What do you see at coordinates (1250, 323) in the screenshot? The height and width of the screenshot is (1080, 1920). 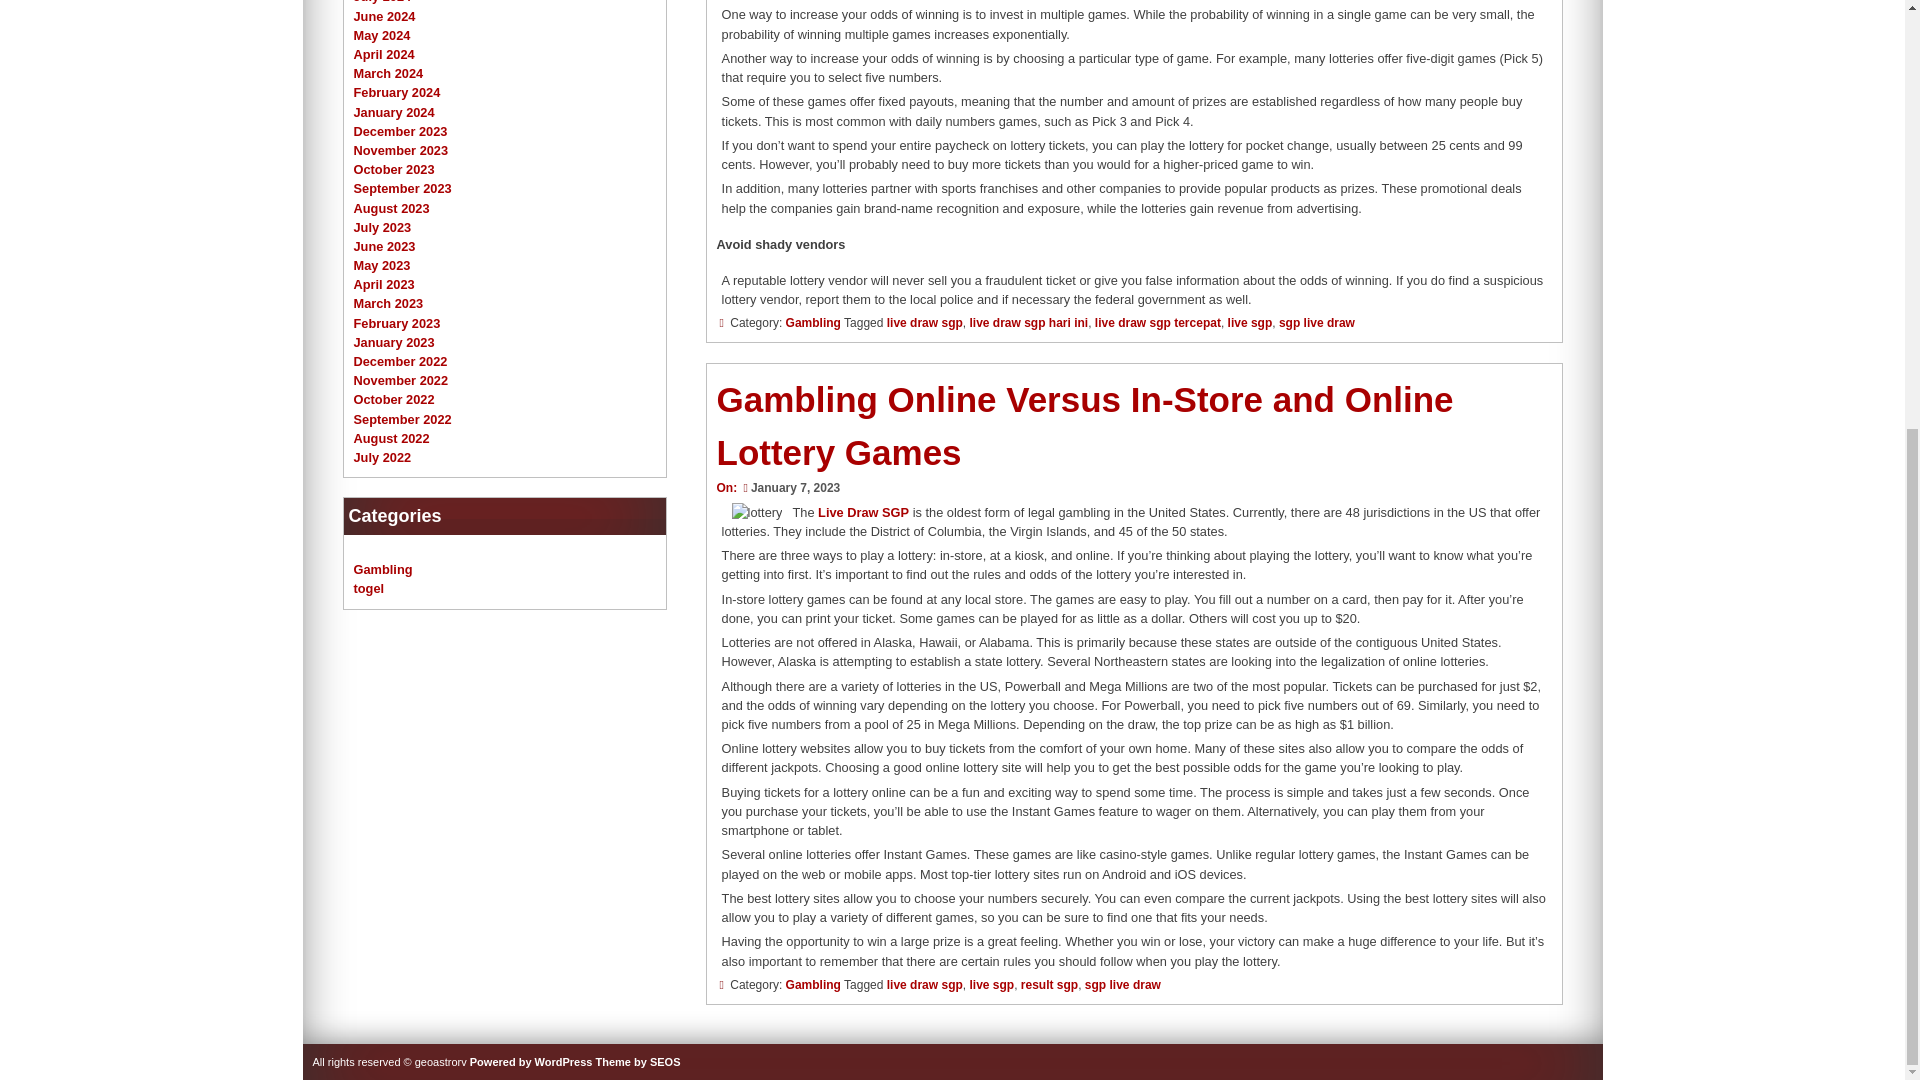 I see `live sgp` at bounding box center [1250, 323].